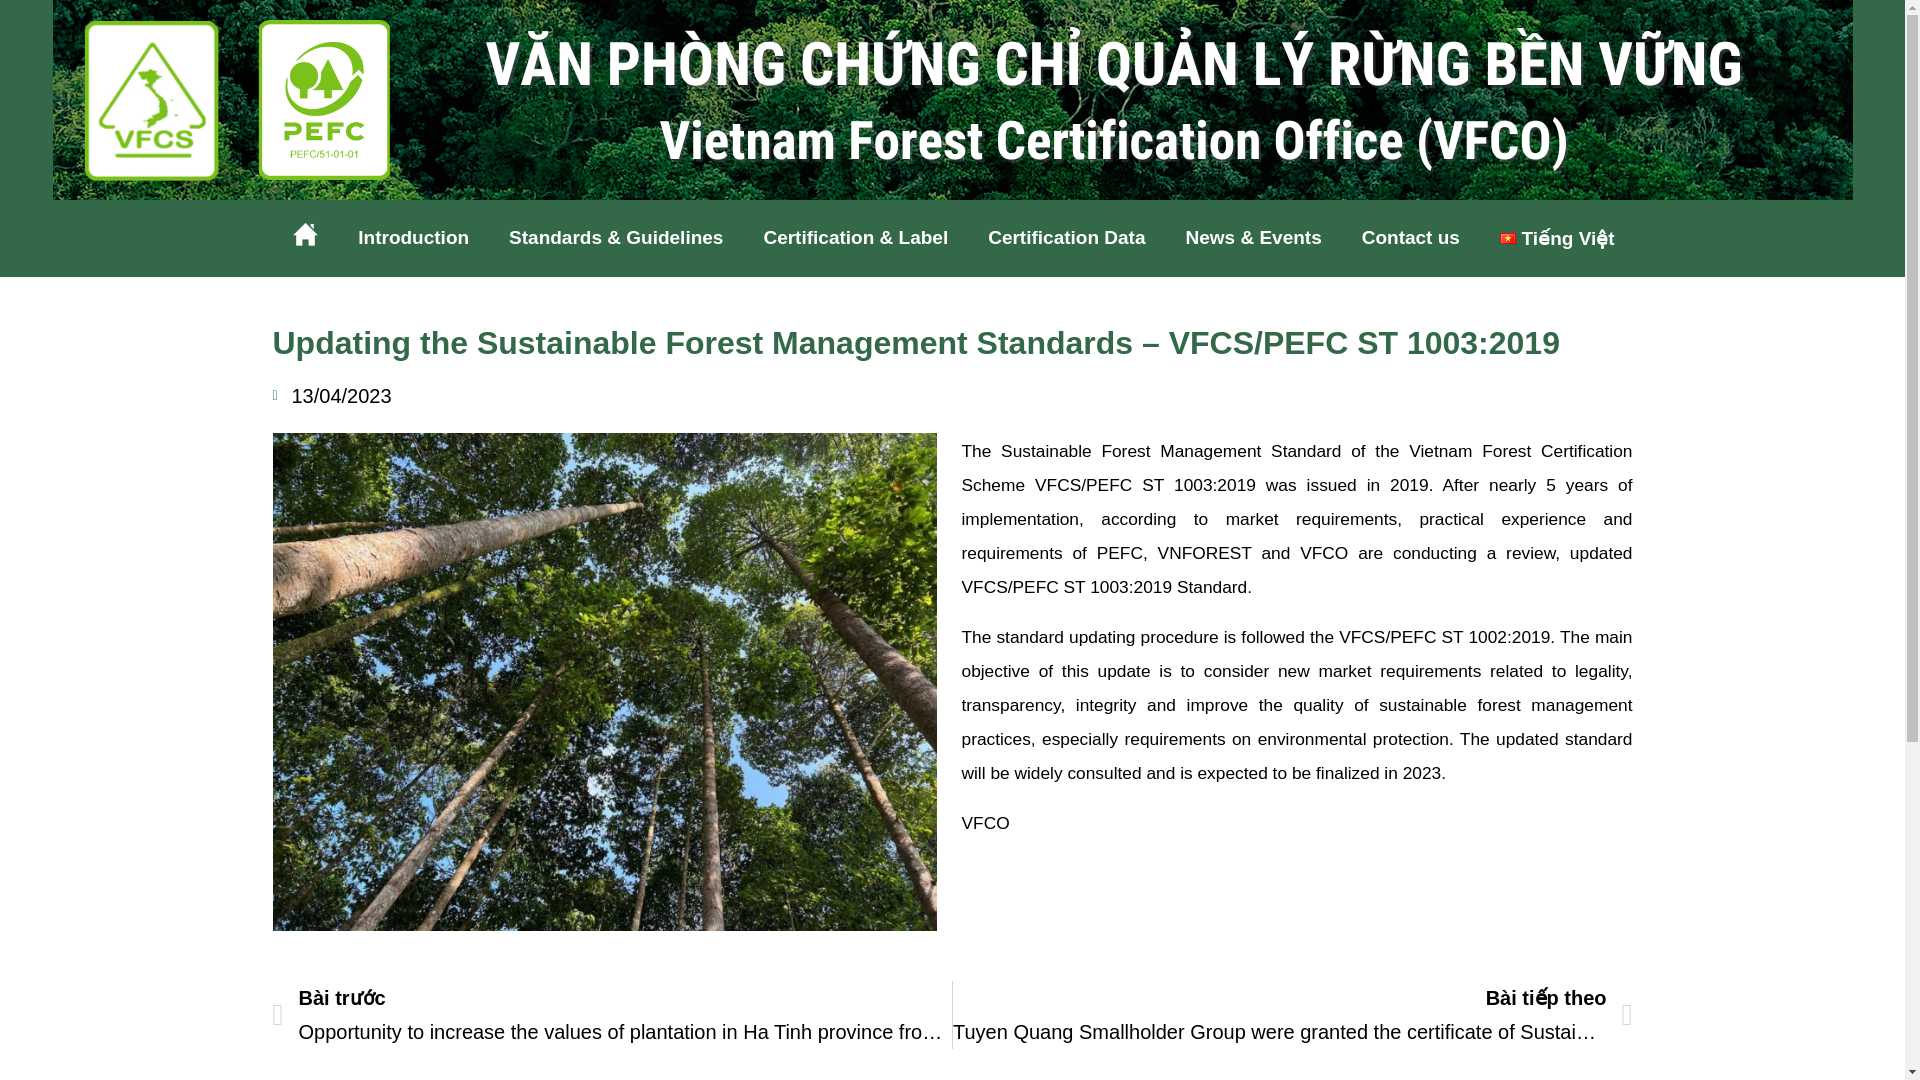 The width and height of the screenshot is (1920, 1080). What do you see at coordinates (1411, 238) in the screenshot?
I see `Contact us` at bounding box center [1411, 238].